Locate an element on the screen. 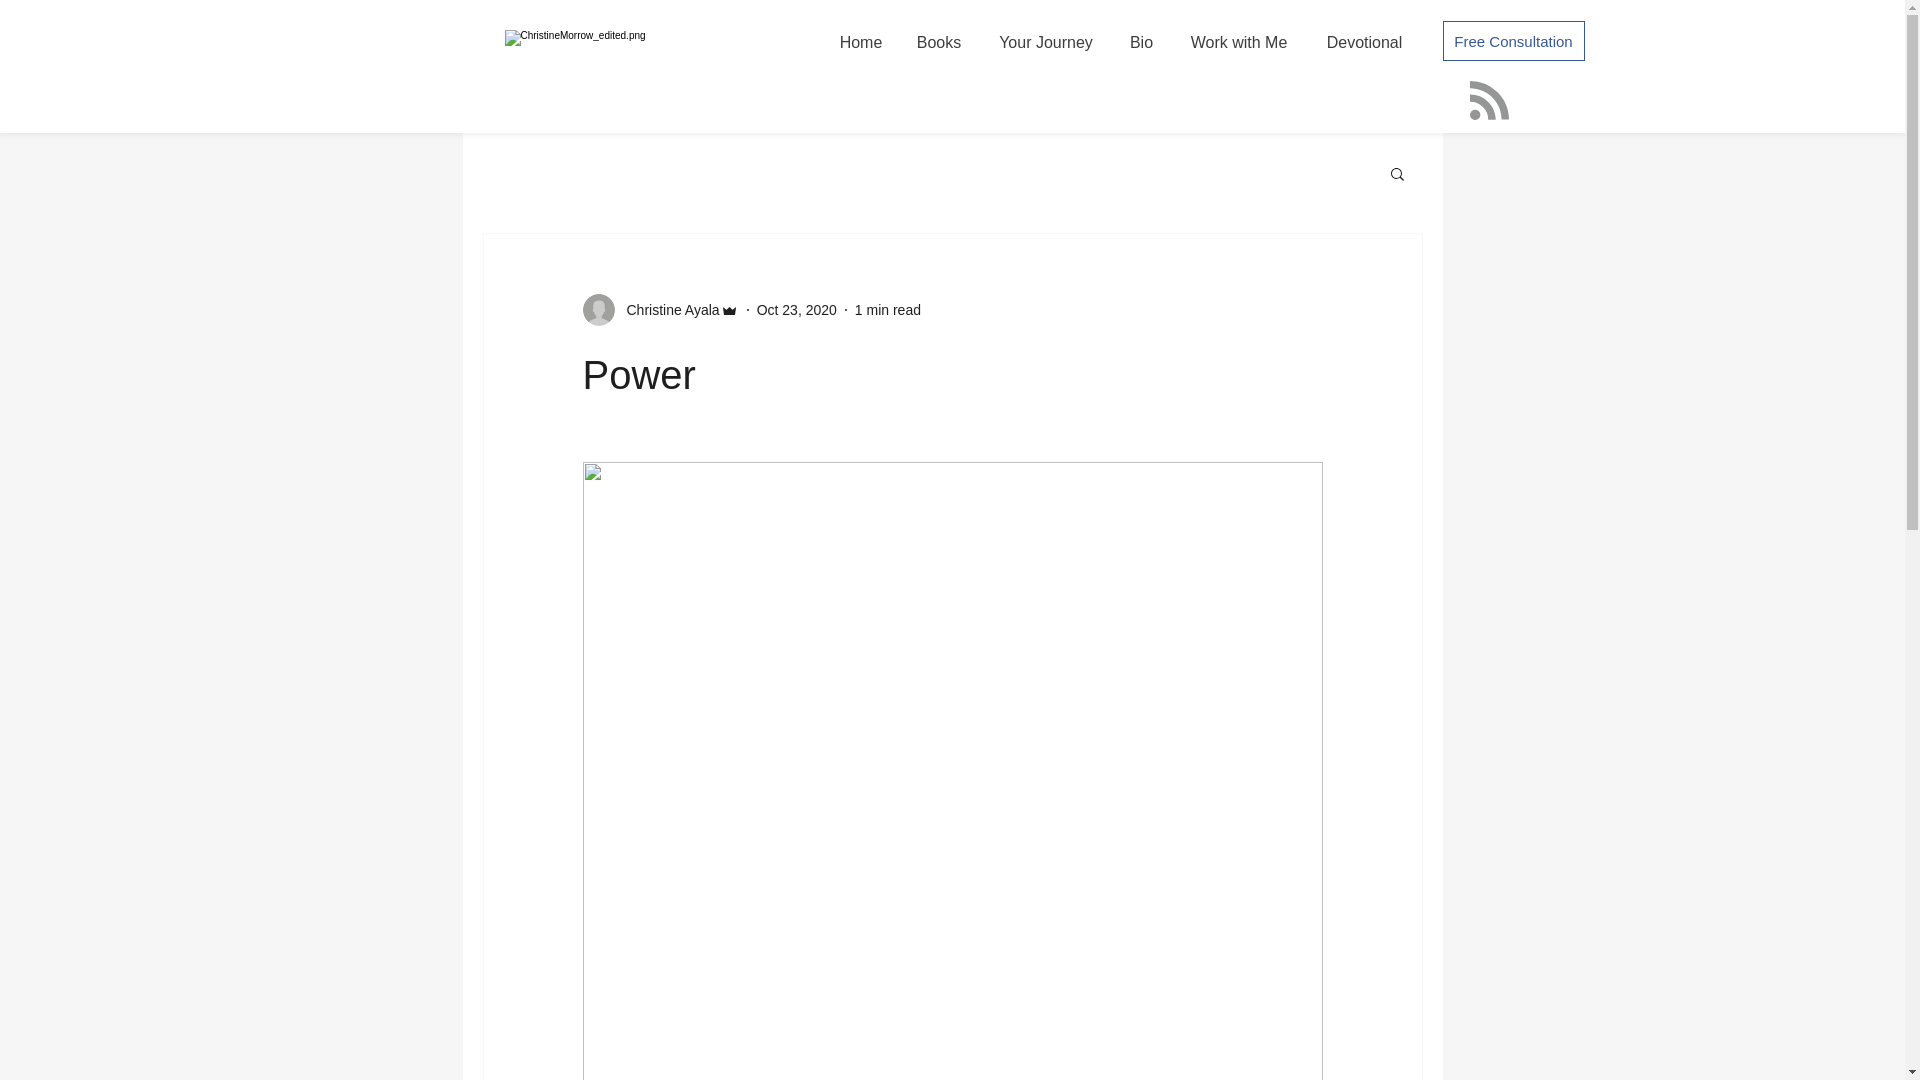  1 min read is located at coordinates (888, 310).